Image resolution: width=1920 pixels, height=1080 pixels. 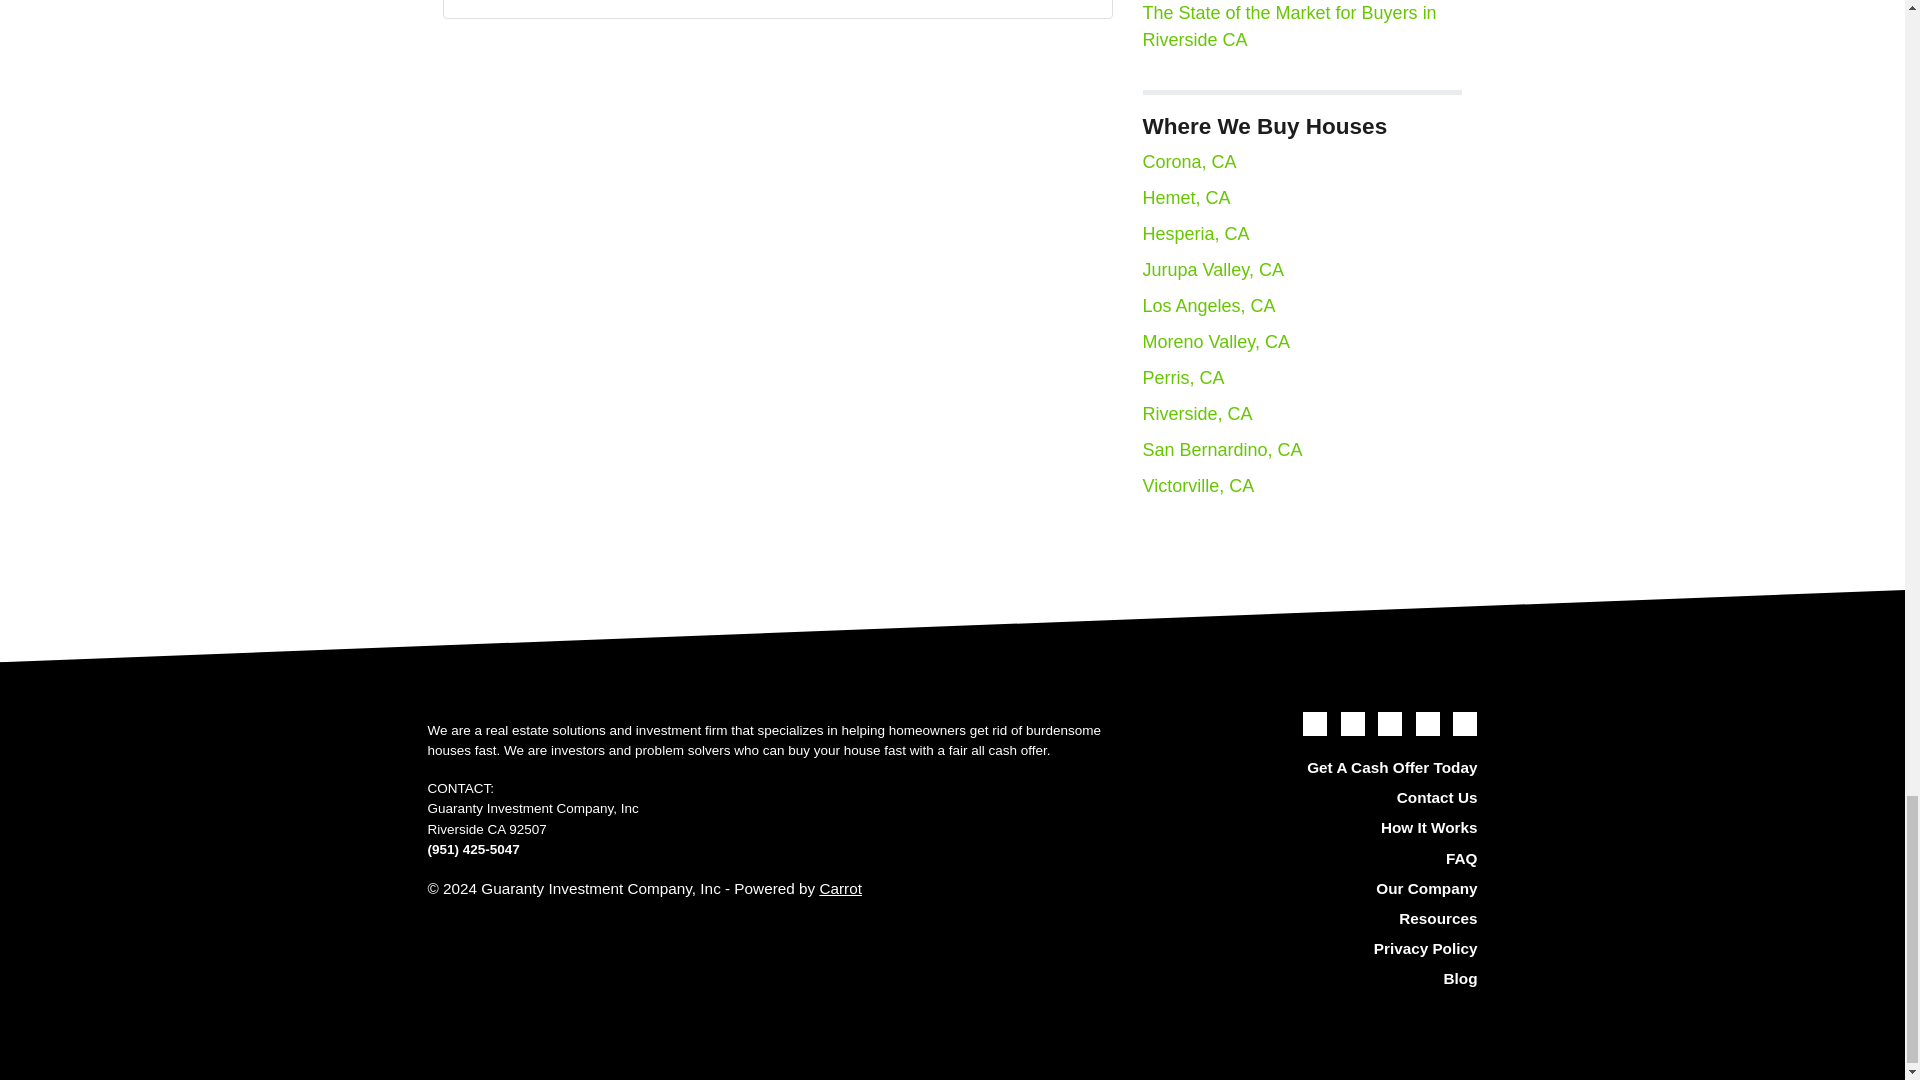 What do you see at coordinates (1215, 342) in the screenshot?
I see `Moreno Valley, CA` at bounding box center [1215, 342].